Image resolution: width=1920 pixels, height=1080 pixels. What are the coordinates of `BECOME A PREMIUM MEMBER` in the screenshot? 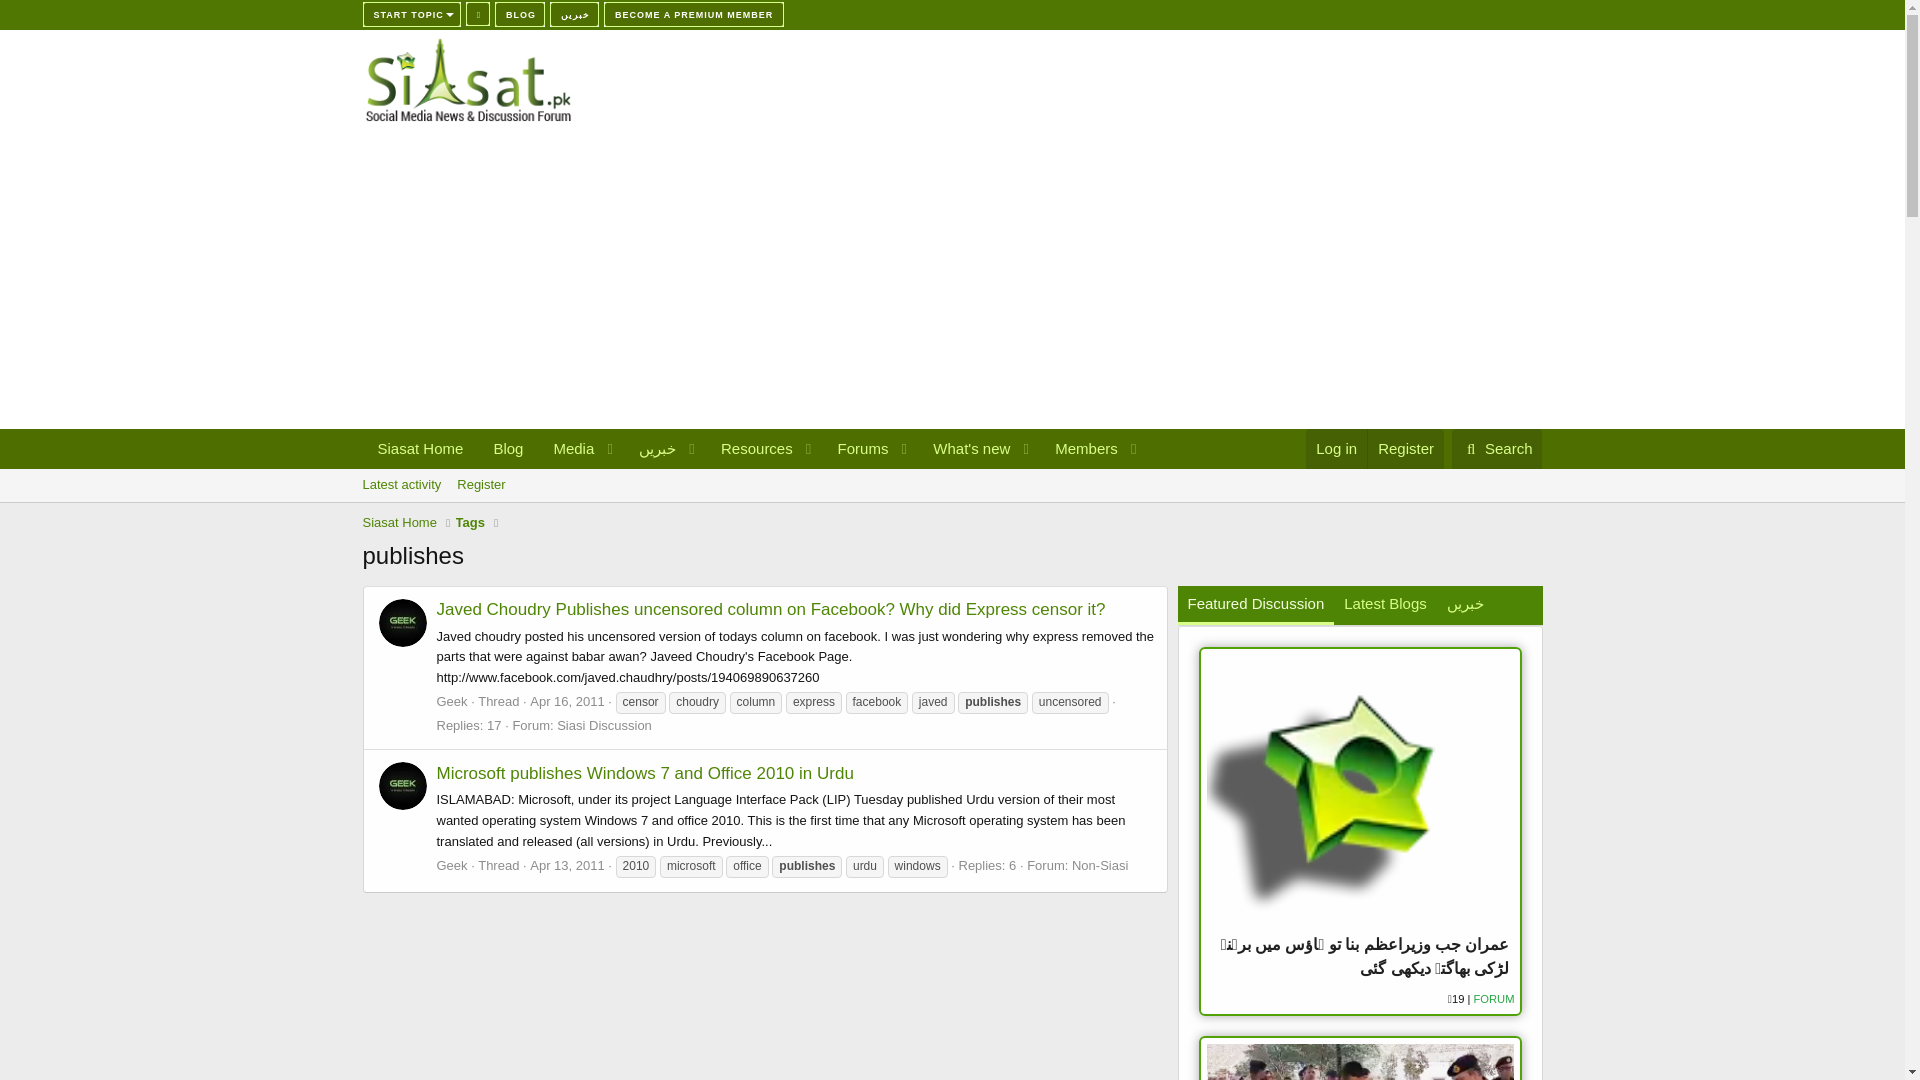 It's located at (694, 14).